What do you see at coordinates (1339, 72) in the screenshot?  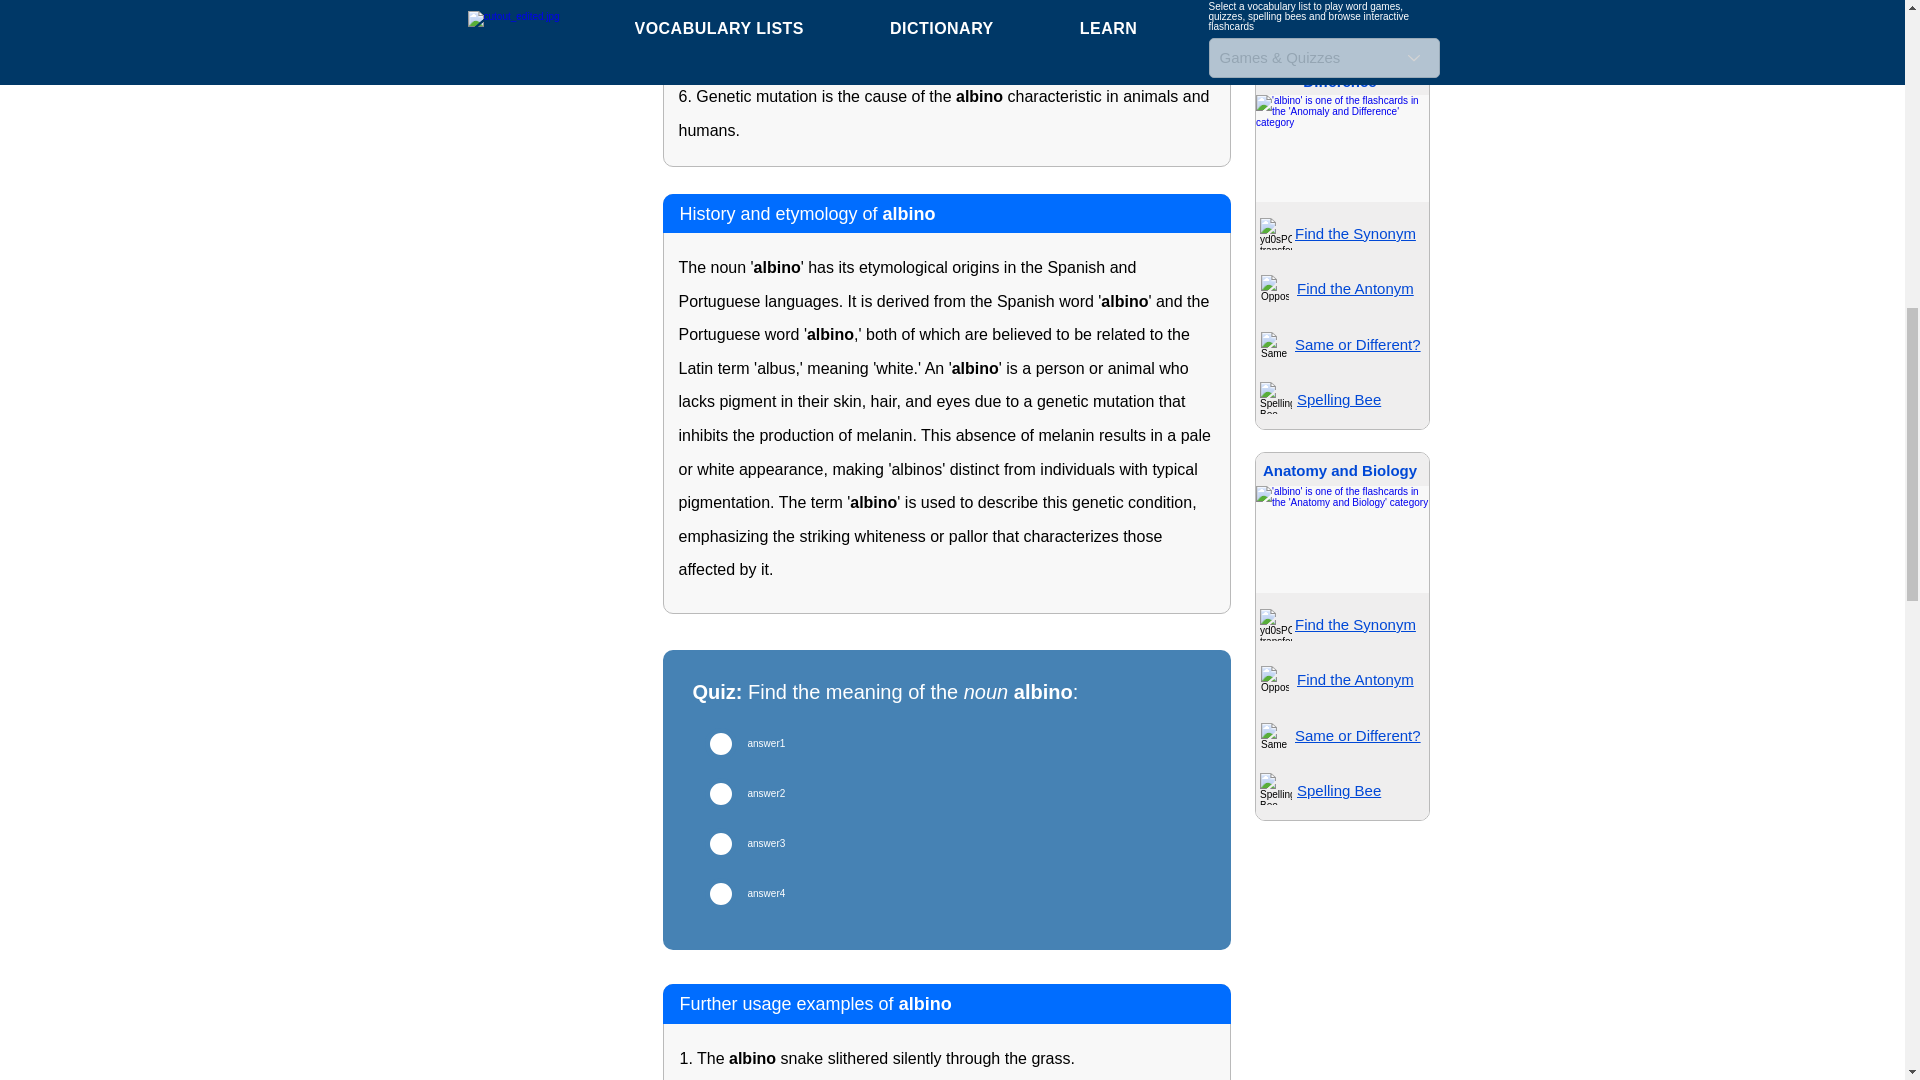 I see `Anomaly and Difference` at bounding box center [1339, 72].